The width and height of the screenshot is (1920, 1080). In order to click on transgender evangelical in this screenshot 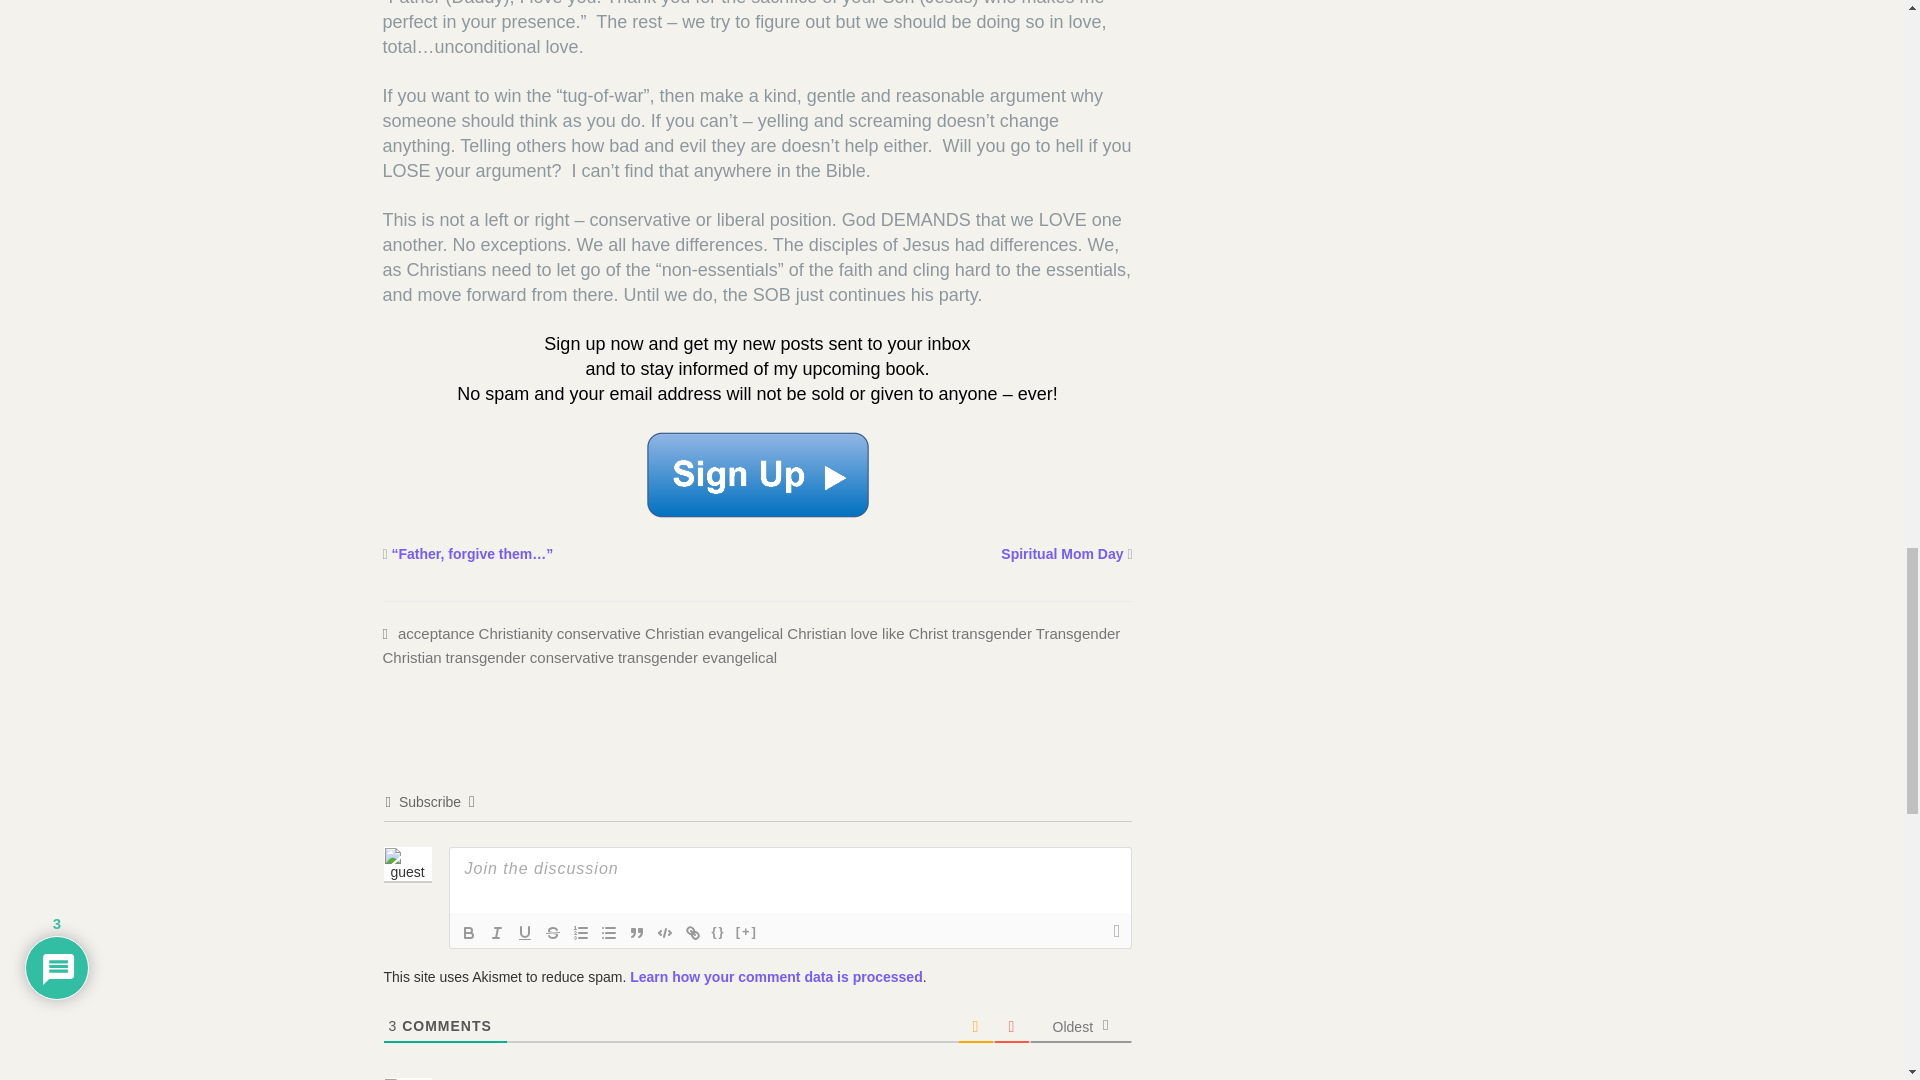, I will do `click(698, 658)`.